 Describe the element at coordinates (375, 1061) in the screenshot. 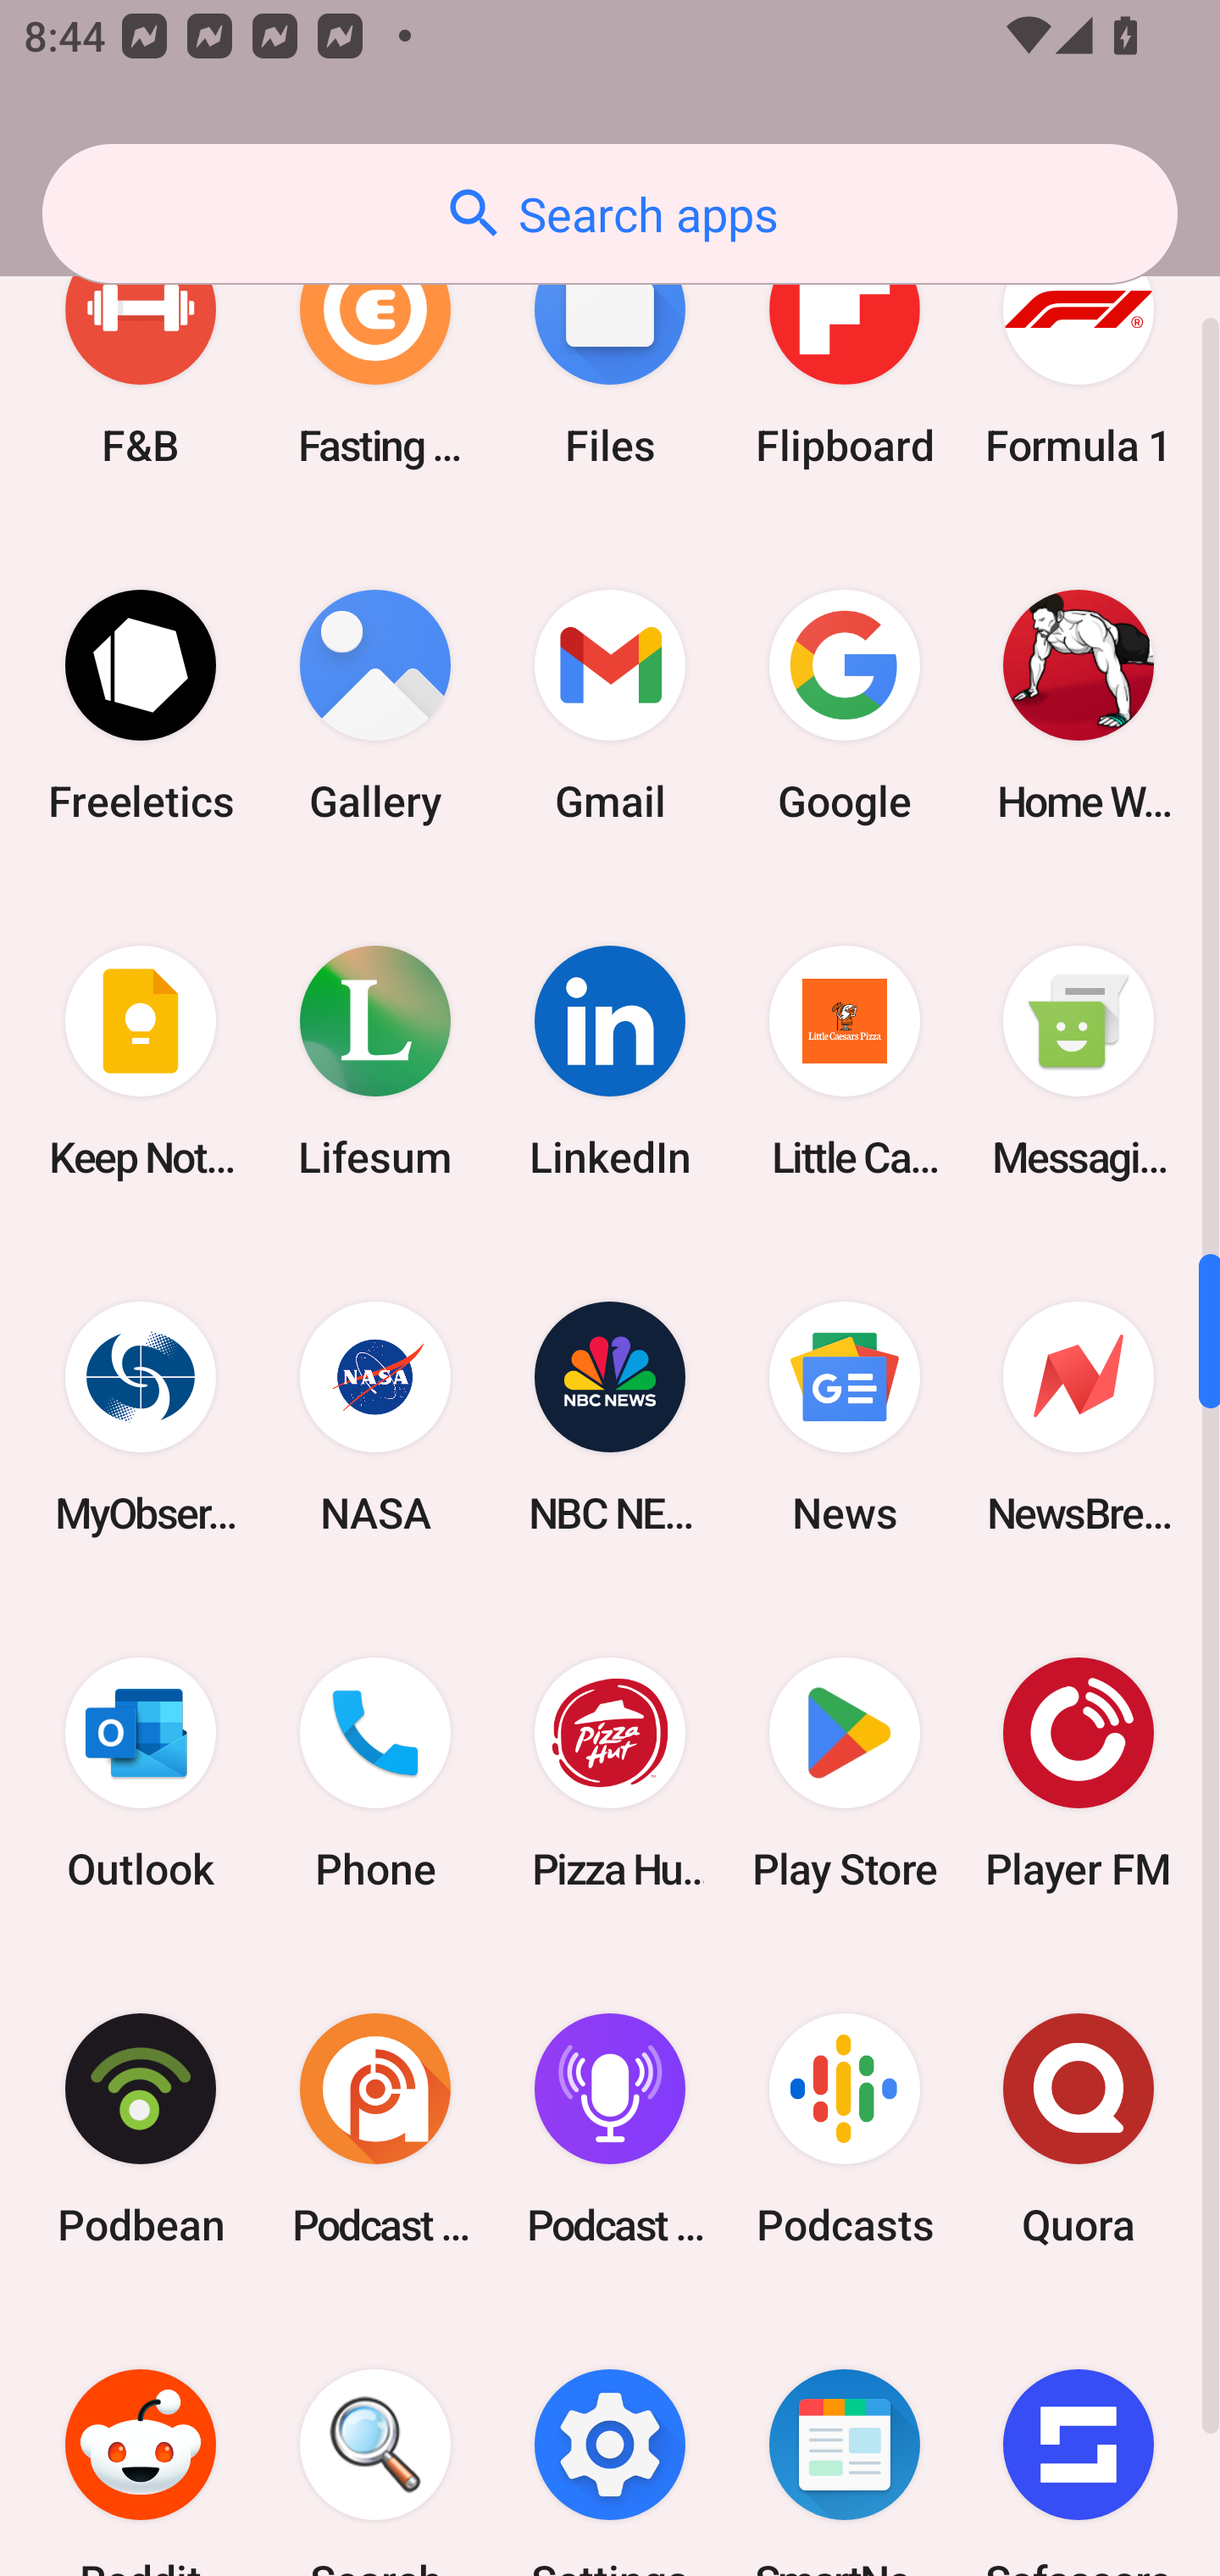

I see `Lifesum` at that location.